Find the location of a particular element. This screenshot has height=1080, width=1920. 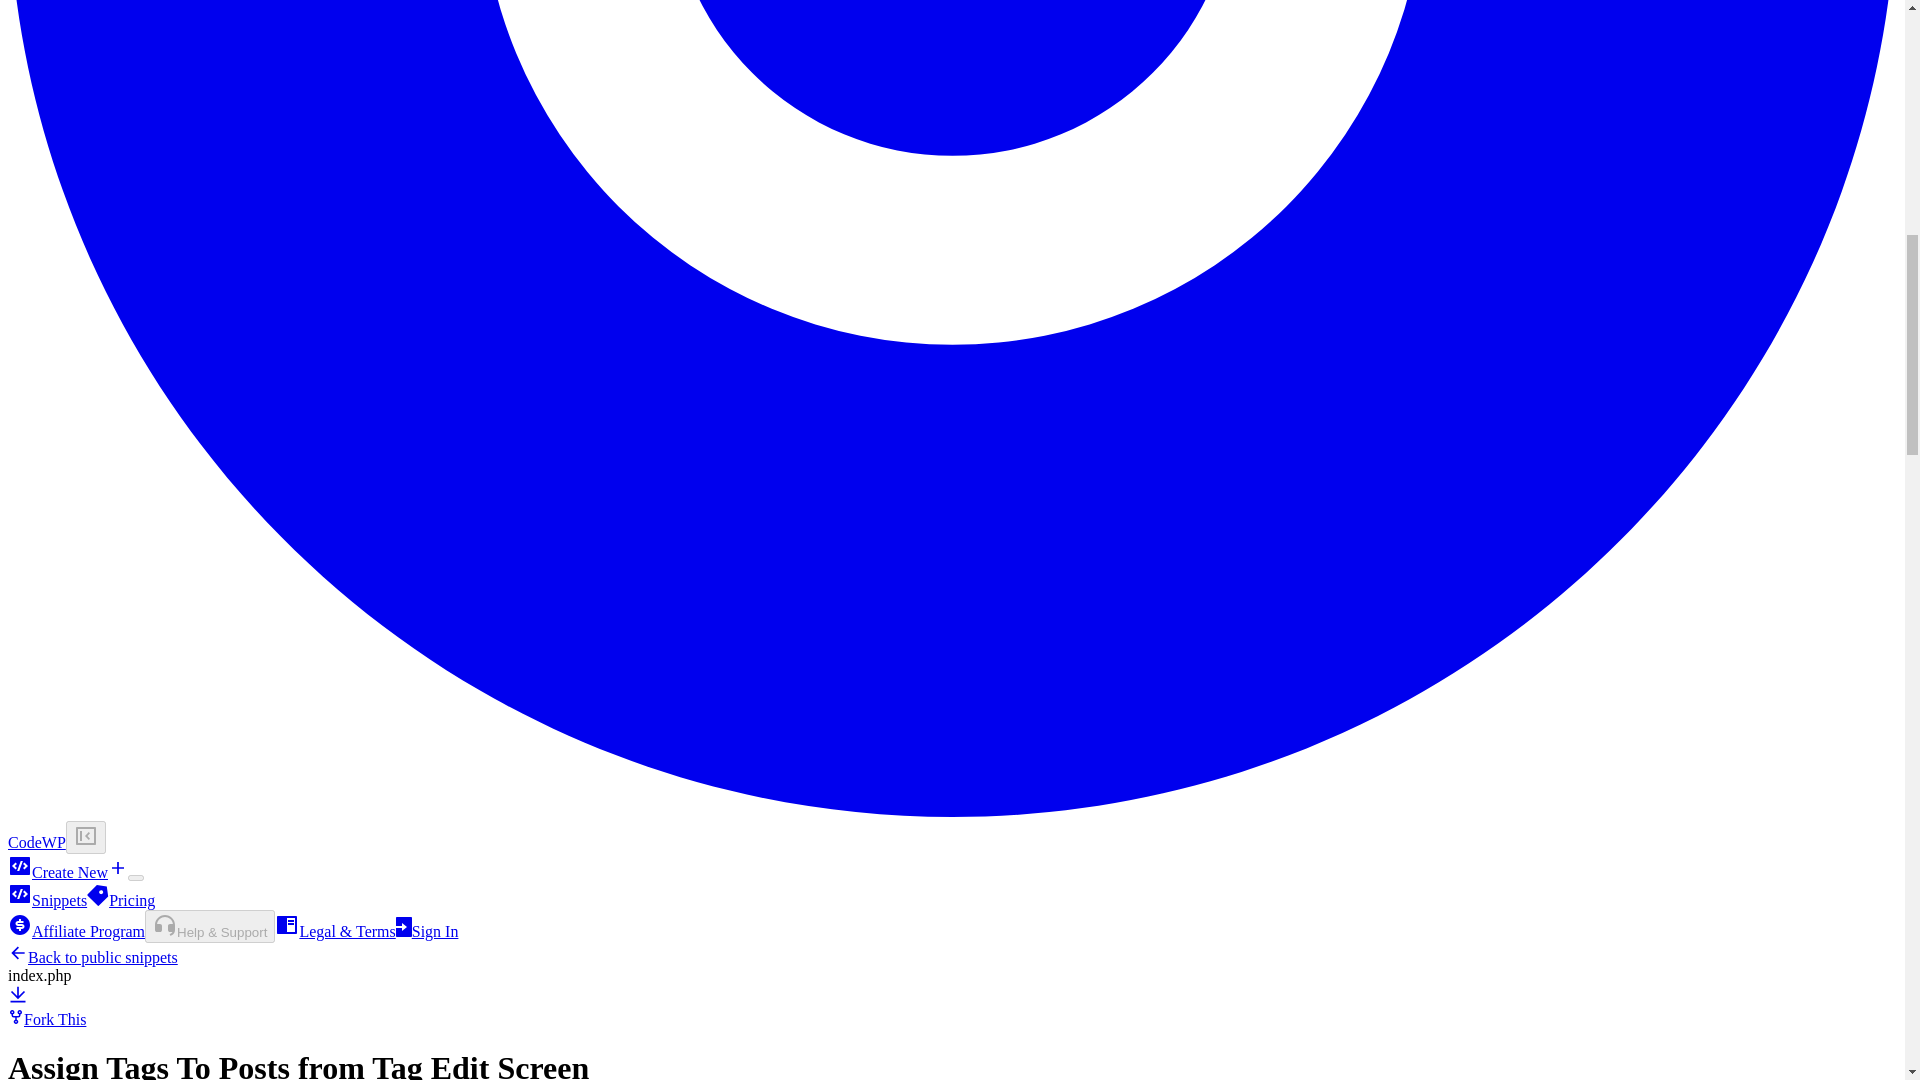

Affiliate Program is located at coordinates (76, 931).